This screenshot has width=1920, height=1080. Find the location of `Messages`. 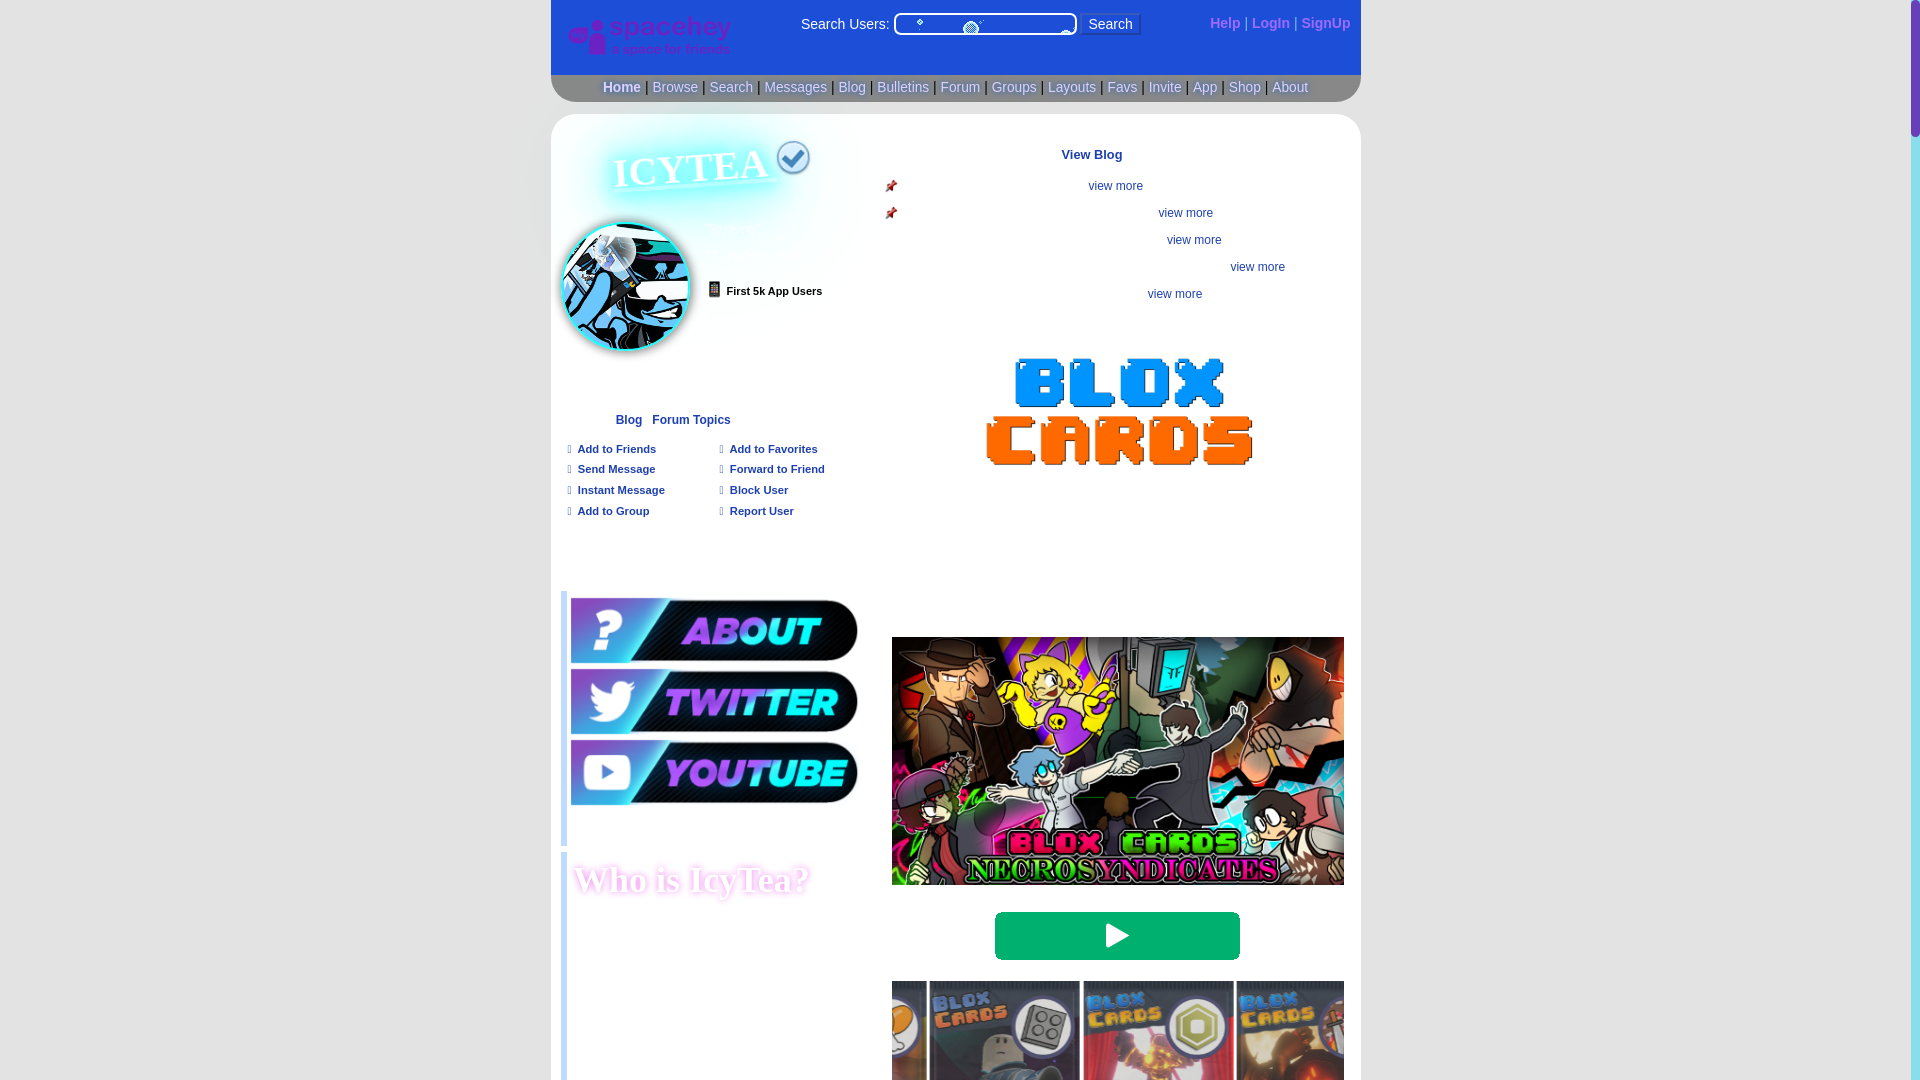

Messages is located at coordinates (796, 87).